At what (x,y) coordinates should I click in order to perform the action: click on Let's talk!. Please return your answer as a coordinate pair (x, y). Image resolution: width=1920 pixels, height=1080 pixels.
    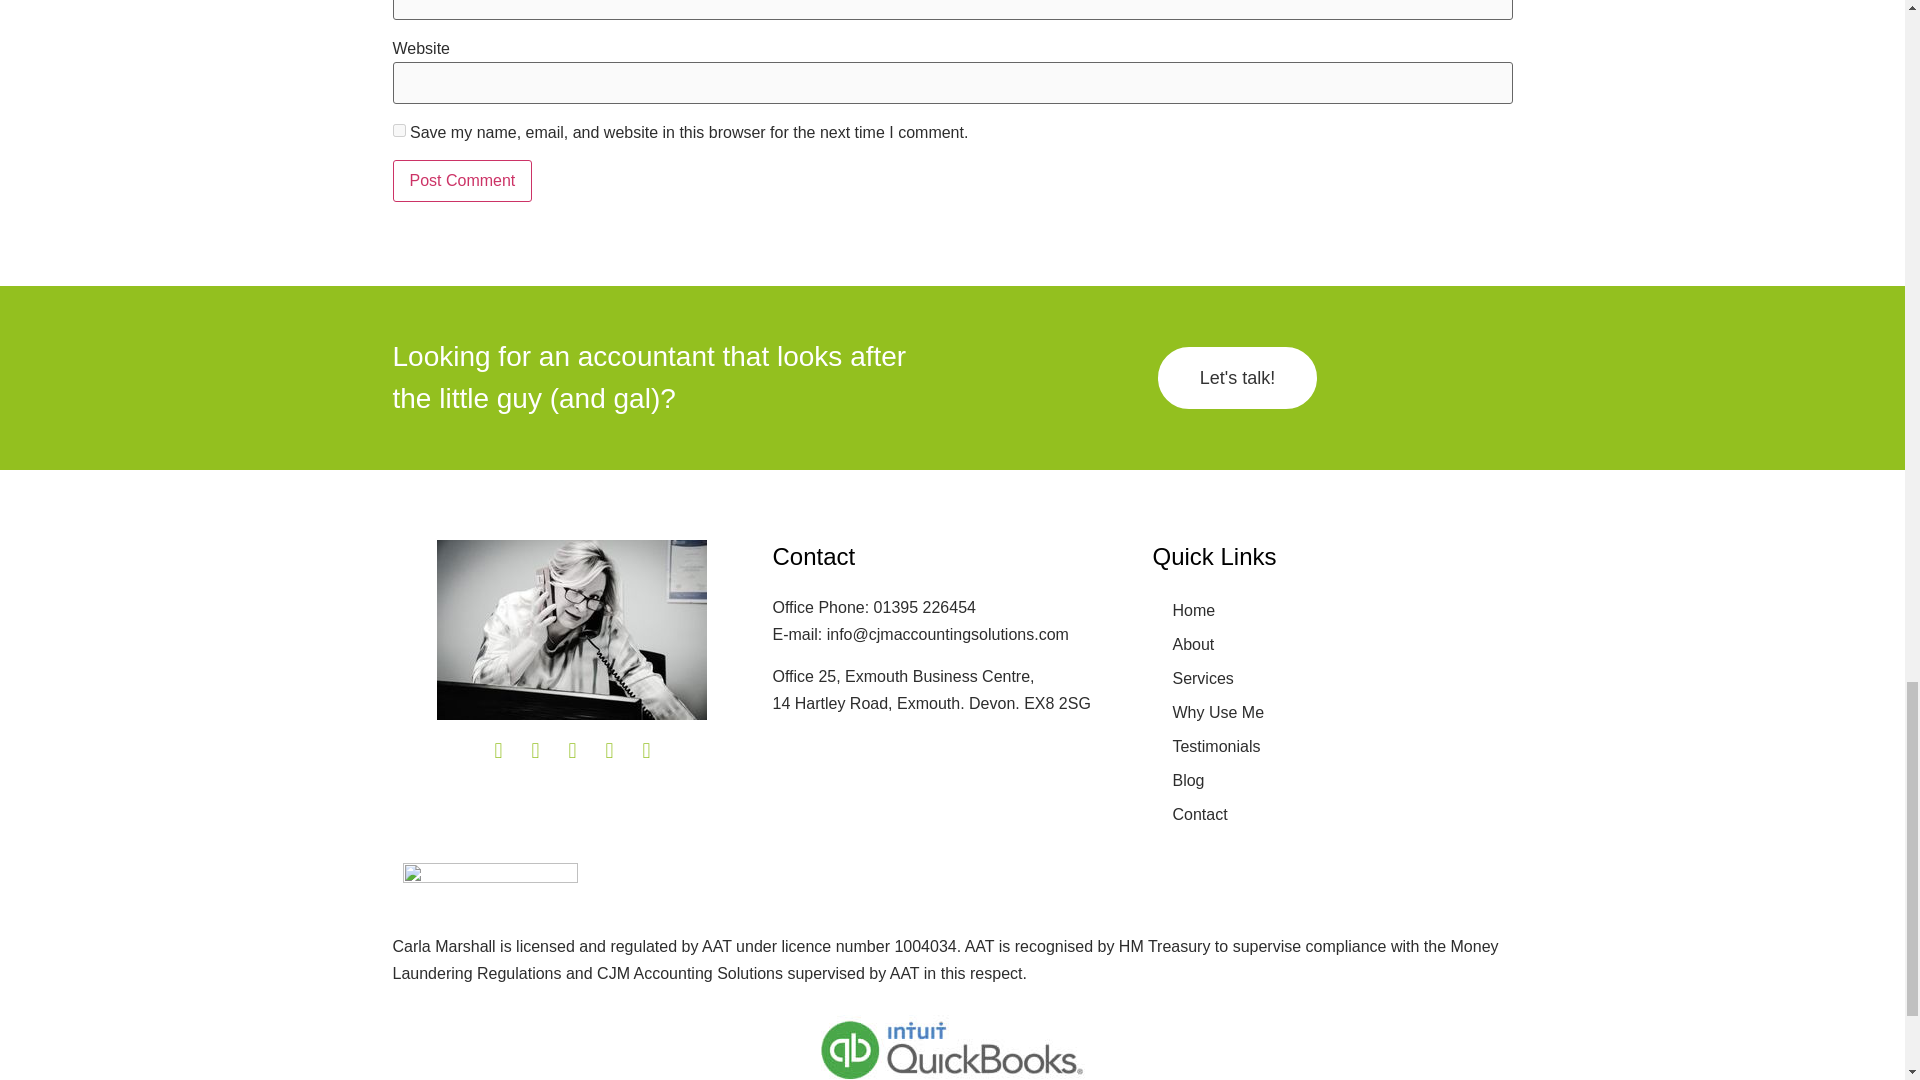
    Looking at the image, I should click on (1237, 378).